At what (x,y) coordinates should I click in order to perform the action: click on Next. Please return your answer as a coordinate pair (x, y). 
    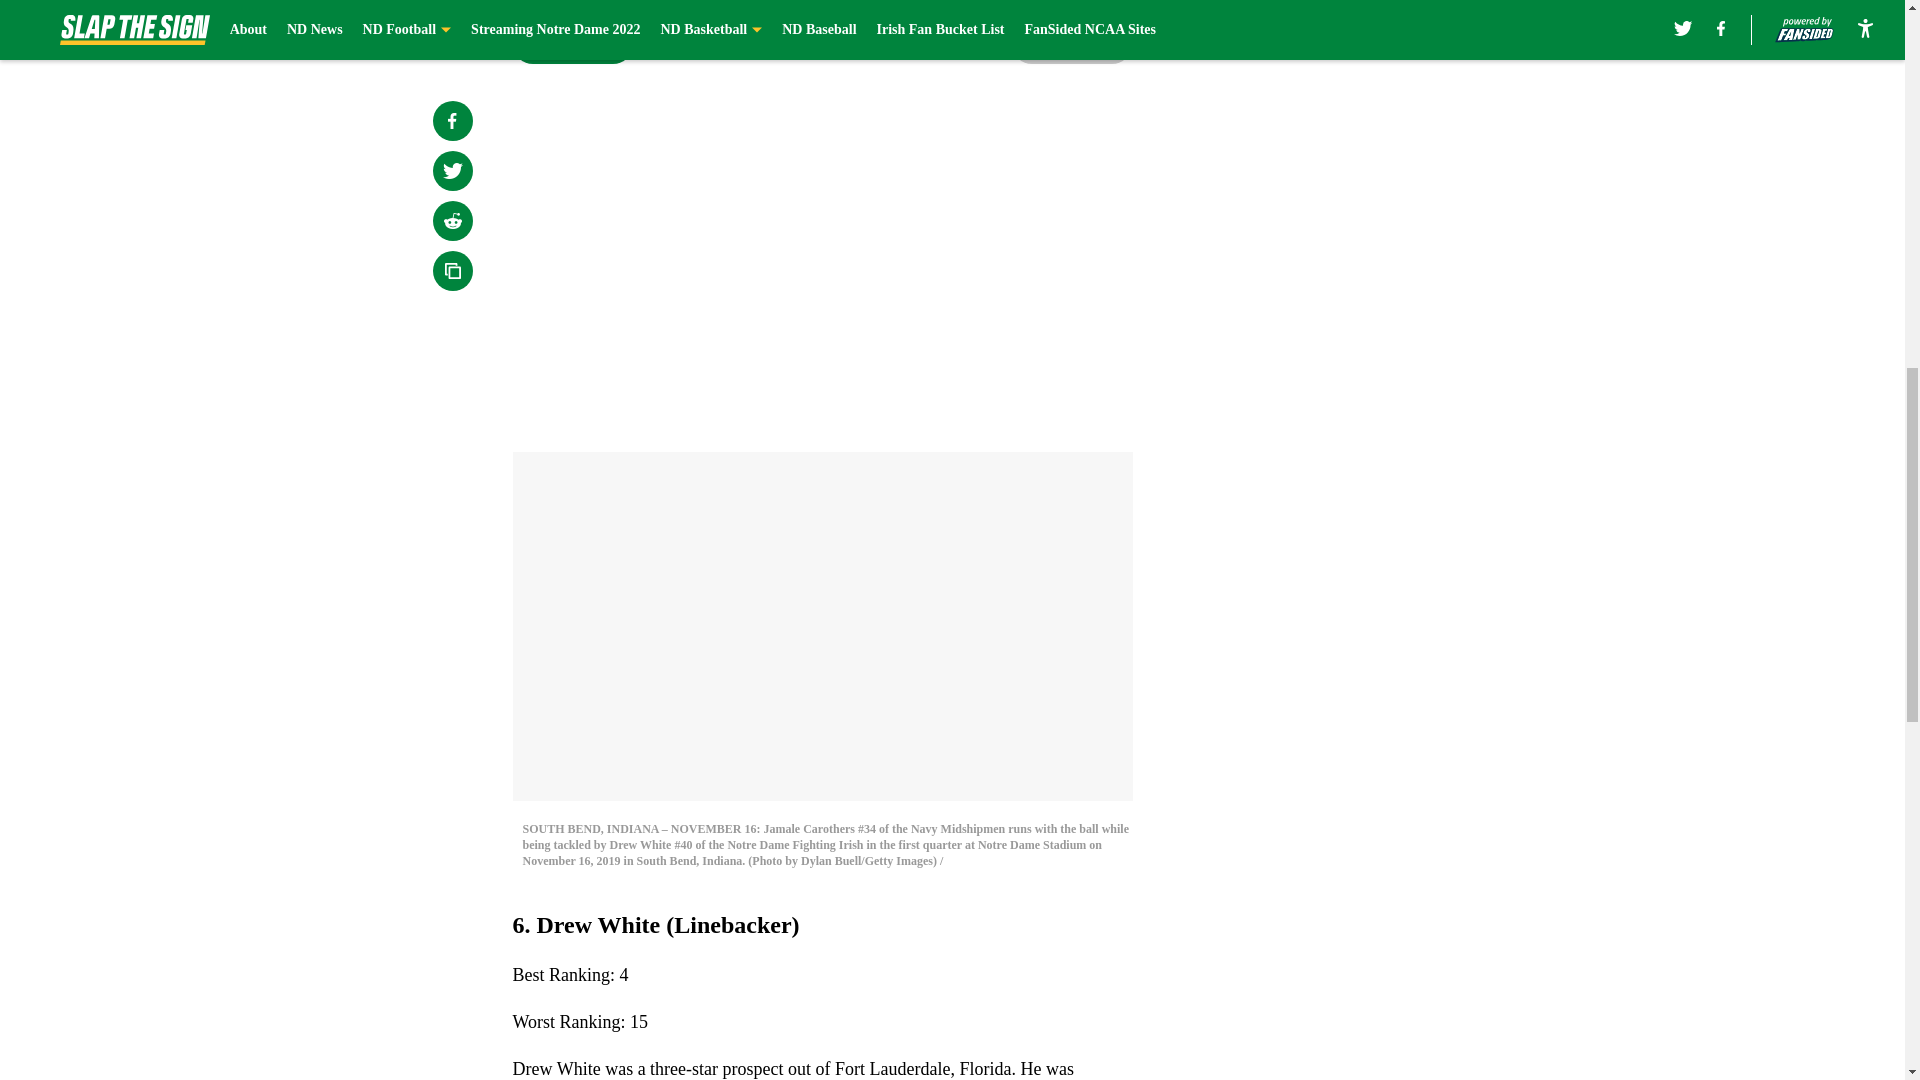
    Looking at the image, I should click on (1072, 43).